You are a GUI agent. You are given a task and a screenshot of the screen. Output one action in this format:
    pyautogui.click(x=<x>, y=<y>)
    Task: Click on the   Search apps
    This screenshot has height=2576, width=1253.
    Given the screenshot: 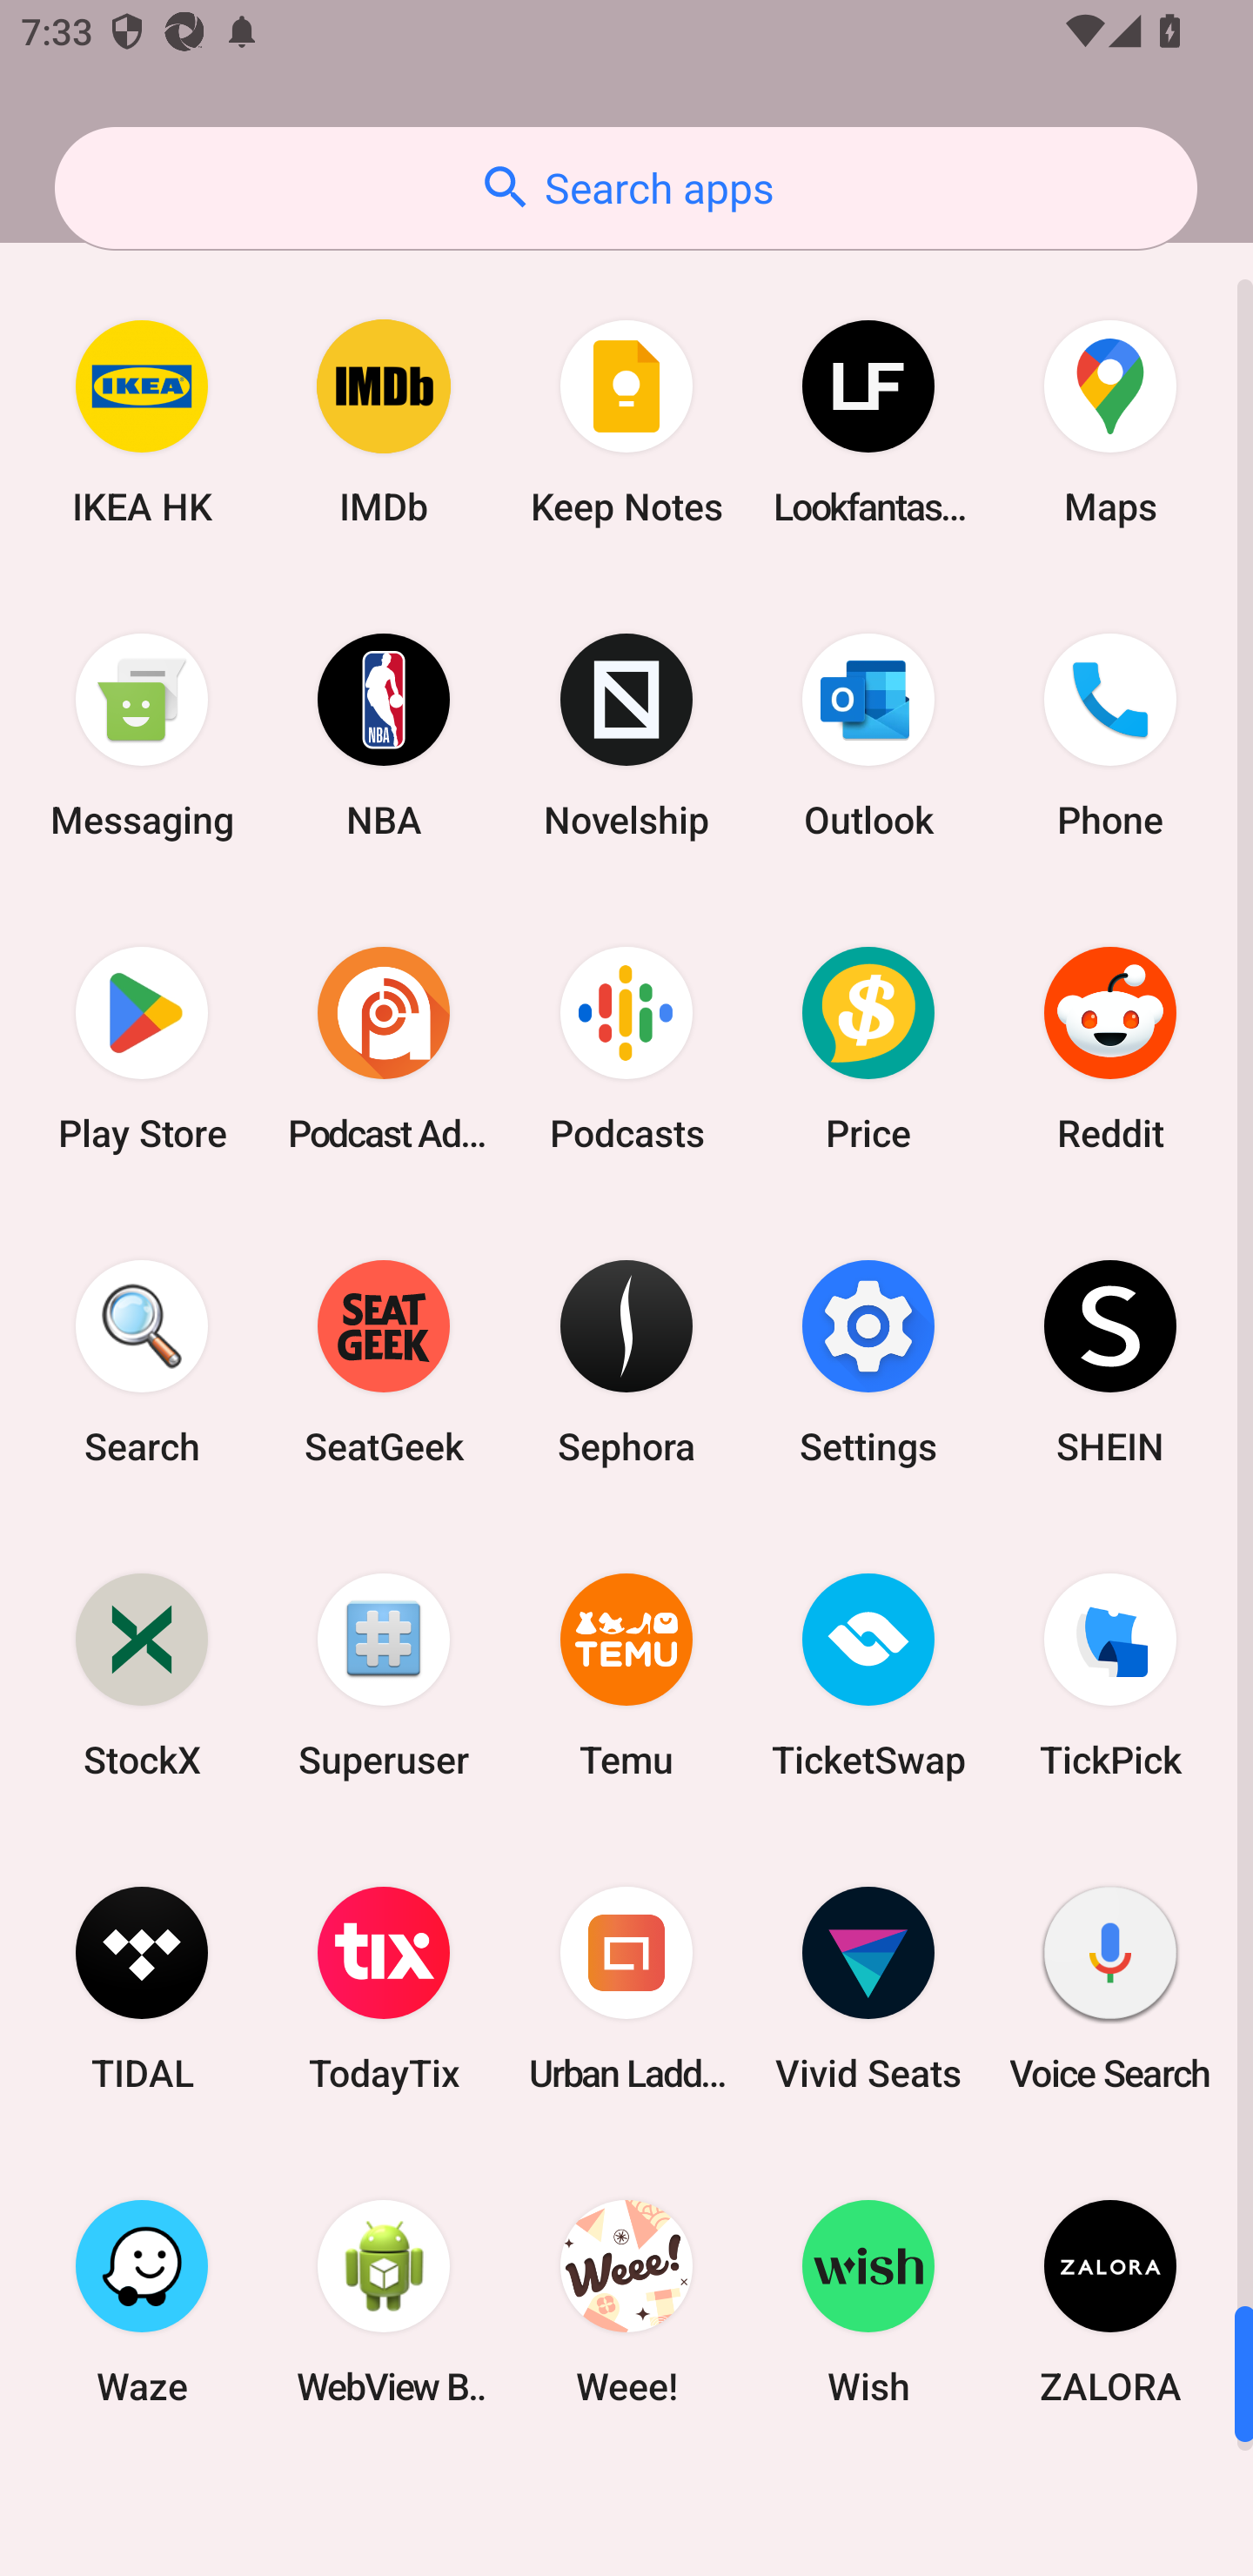 What is the action you would take?
    pyautogui.click(x=626, y=188)
    